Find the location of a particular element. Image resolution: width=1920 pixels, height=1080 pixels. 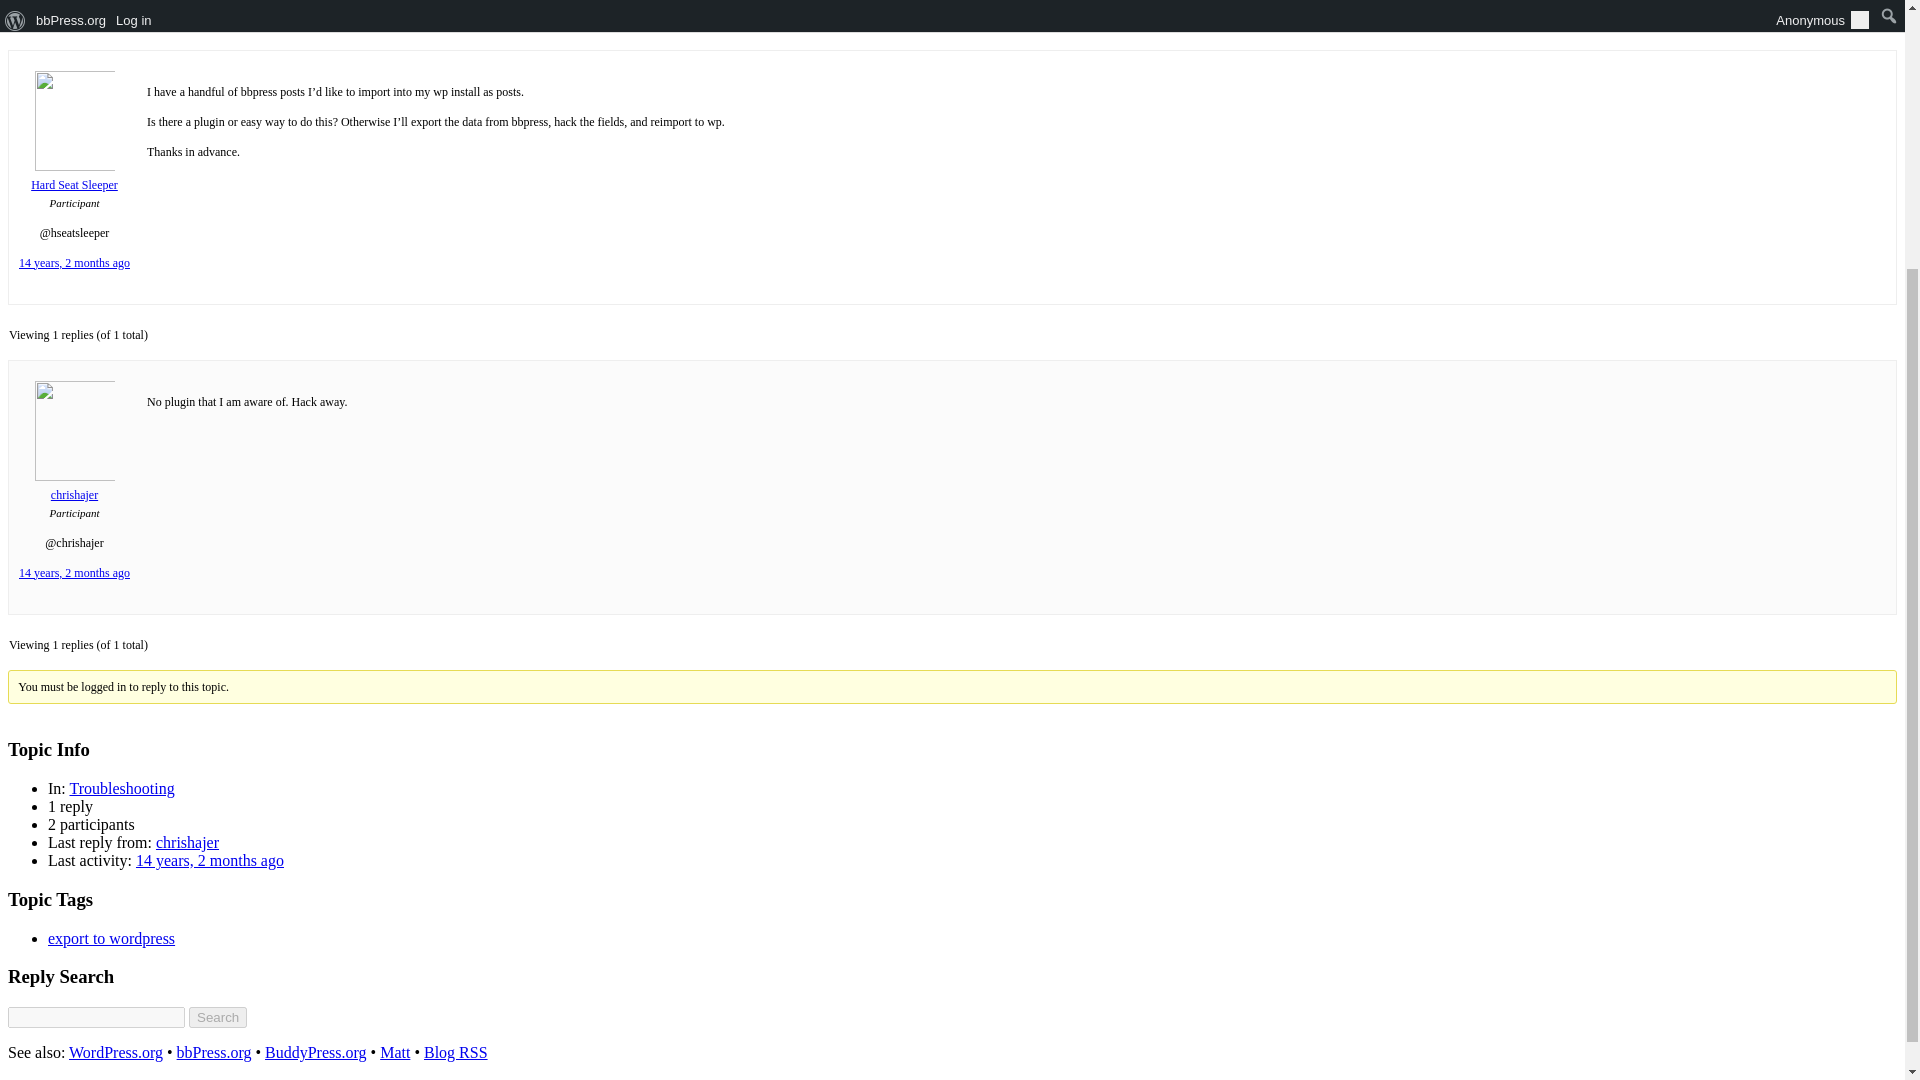

14 years, 2 months ago is located at coordinates (74, 262).